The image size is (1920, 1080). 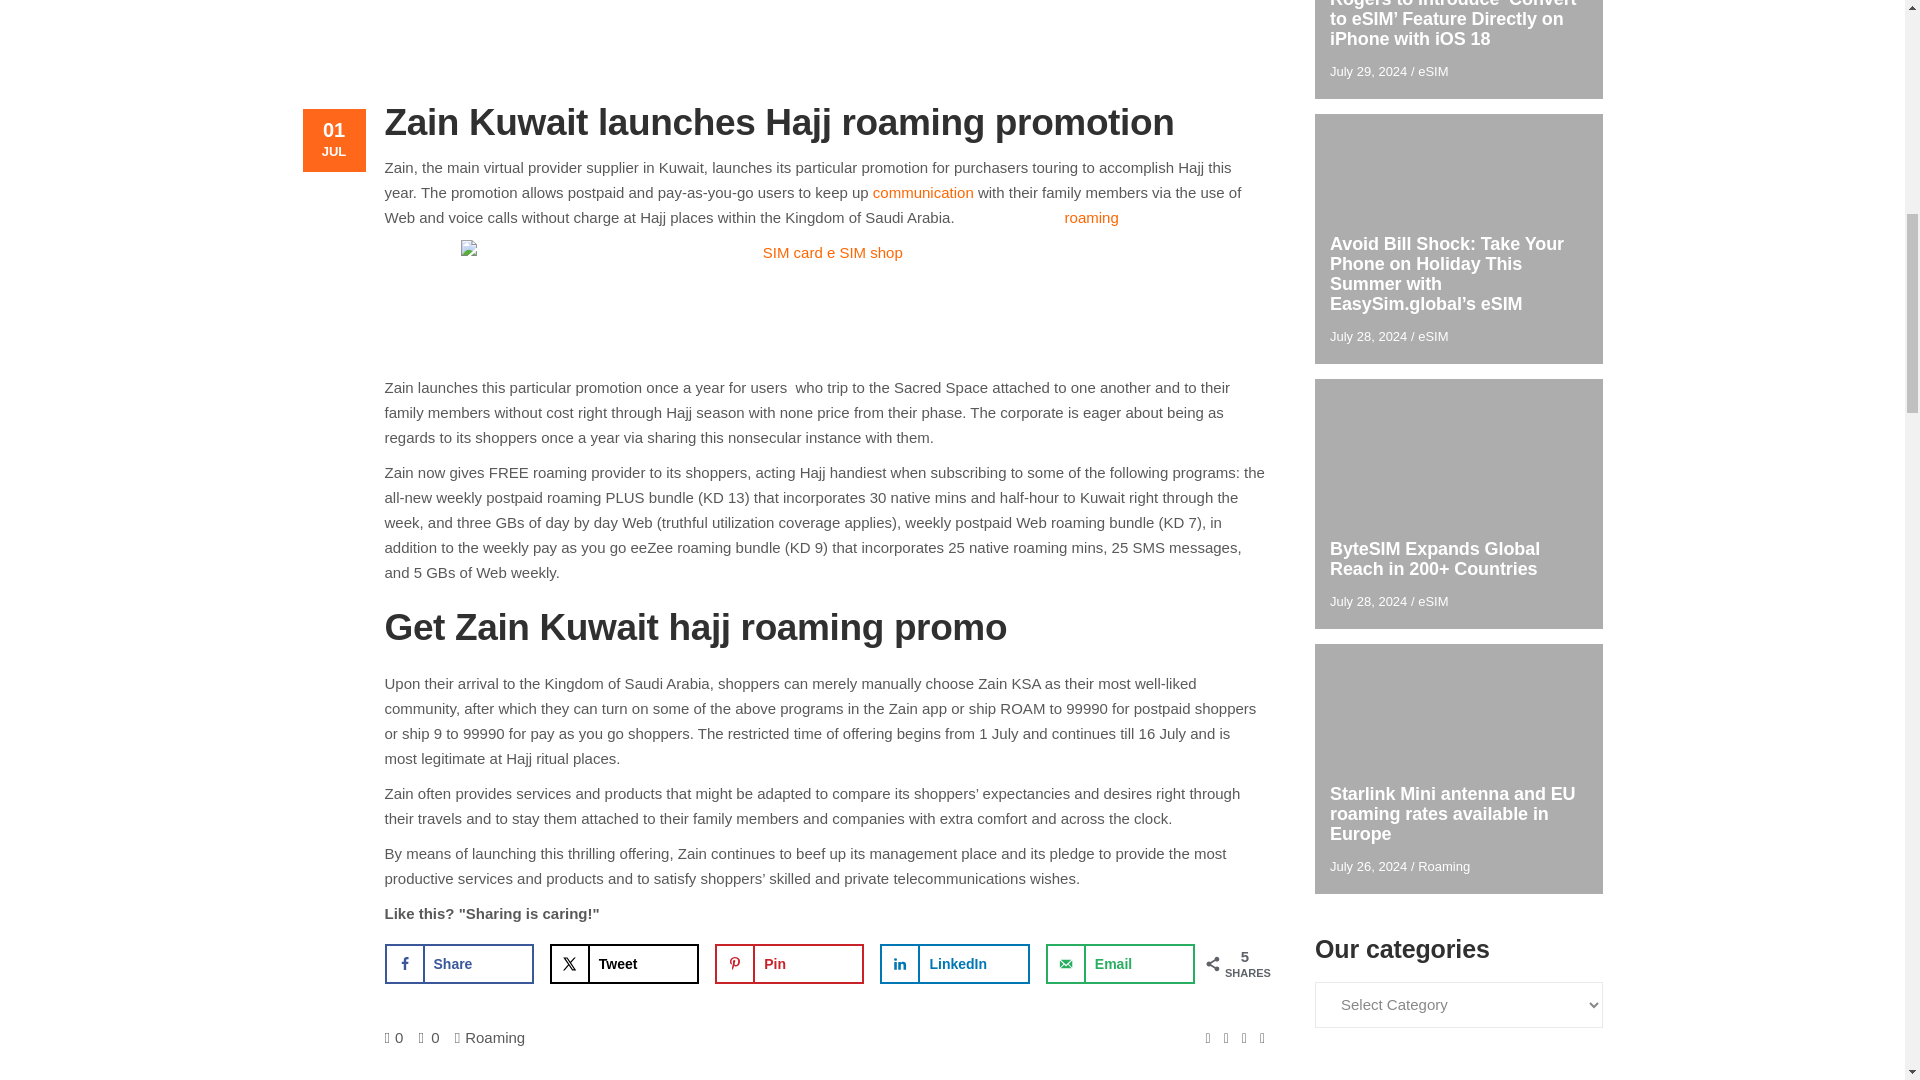 What do you see at coordinates (789, 963) in the screenshot?
I see `Save to Pinterest` at bounding box center [789, 963].